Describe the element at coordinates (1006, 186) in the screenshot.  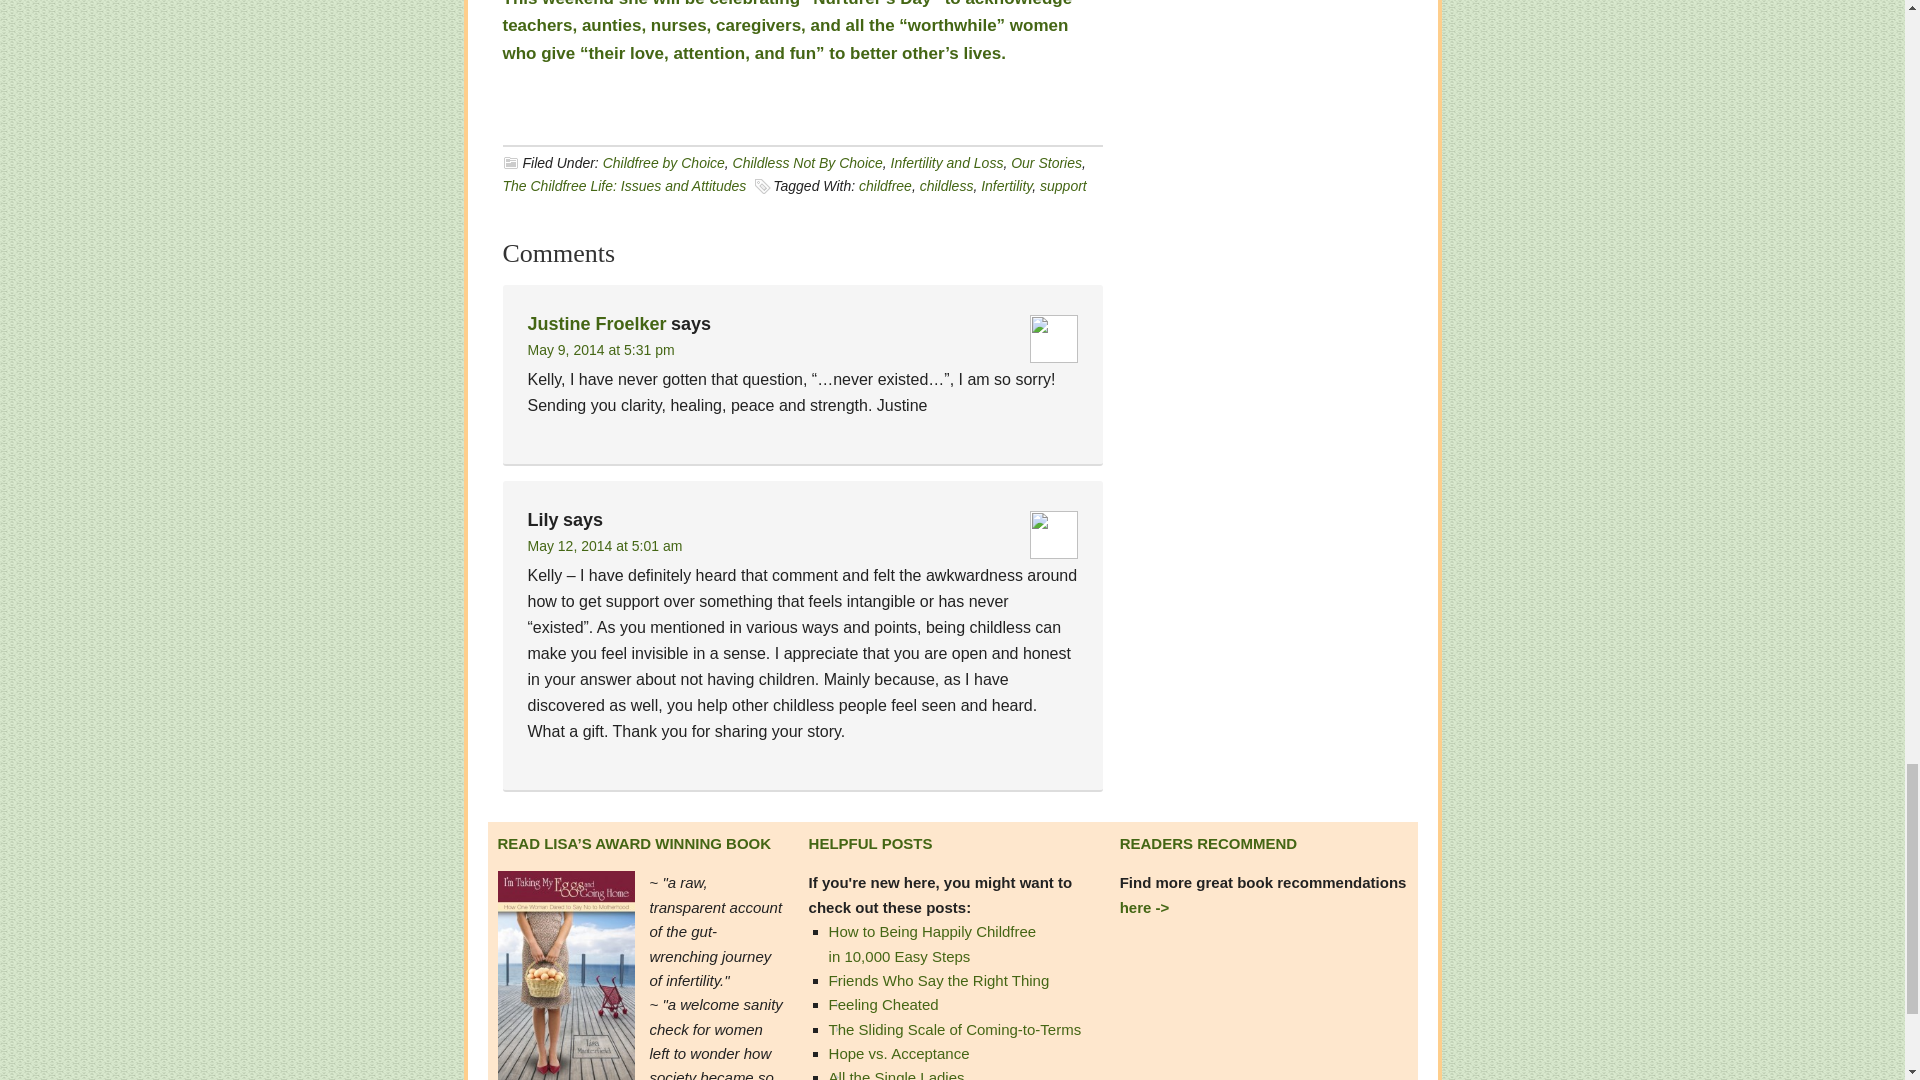
I see `Infertility` at that location.